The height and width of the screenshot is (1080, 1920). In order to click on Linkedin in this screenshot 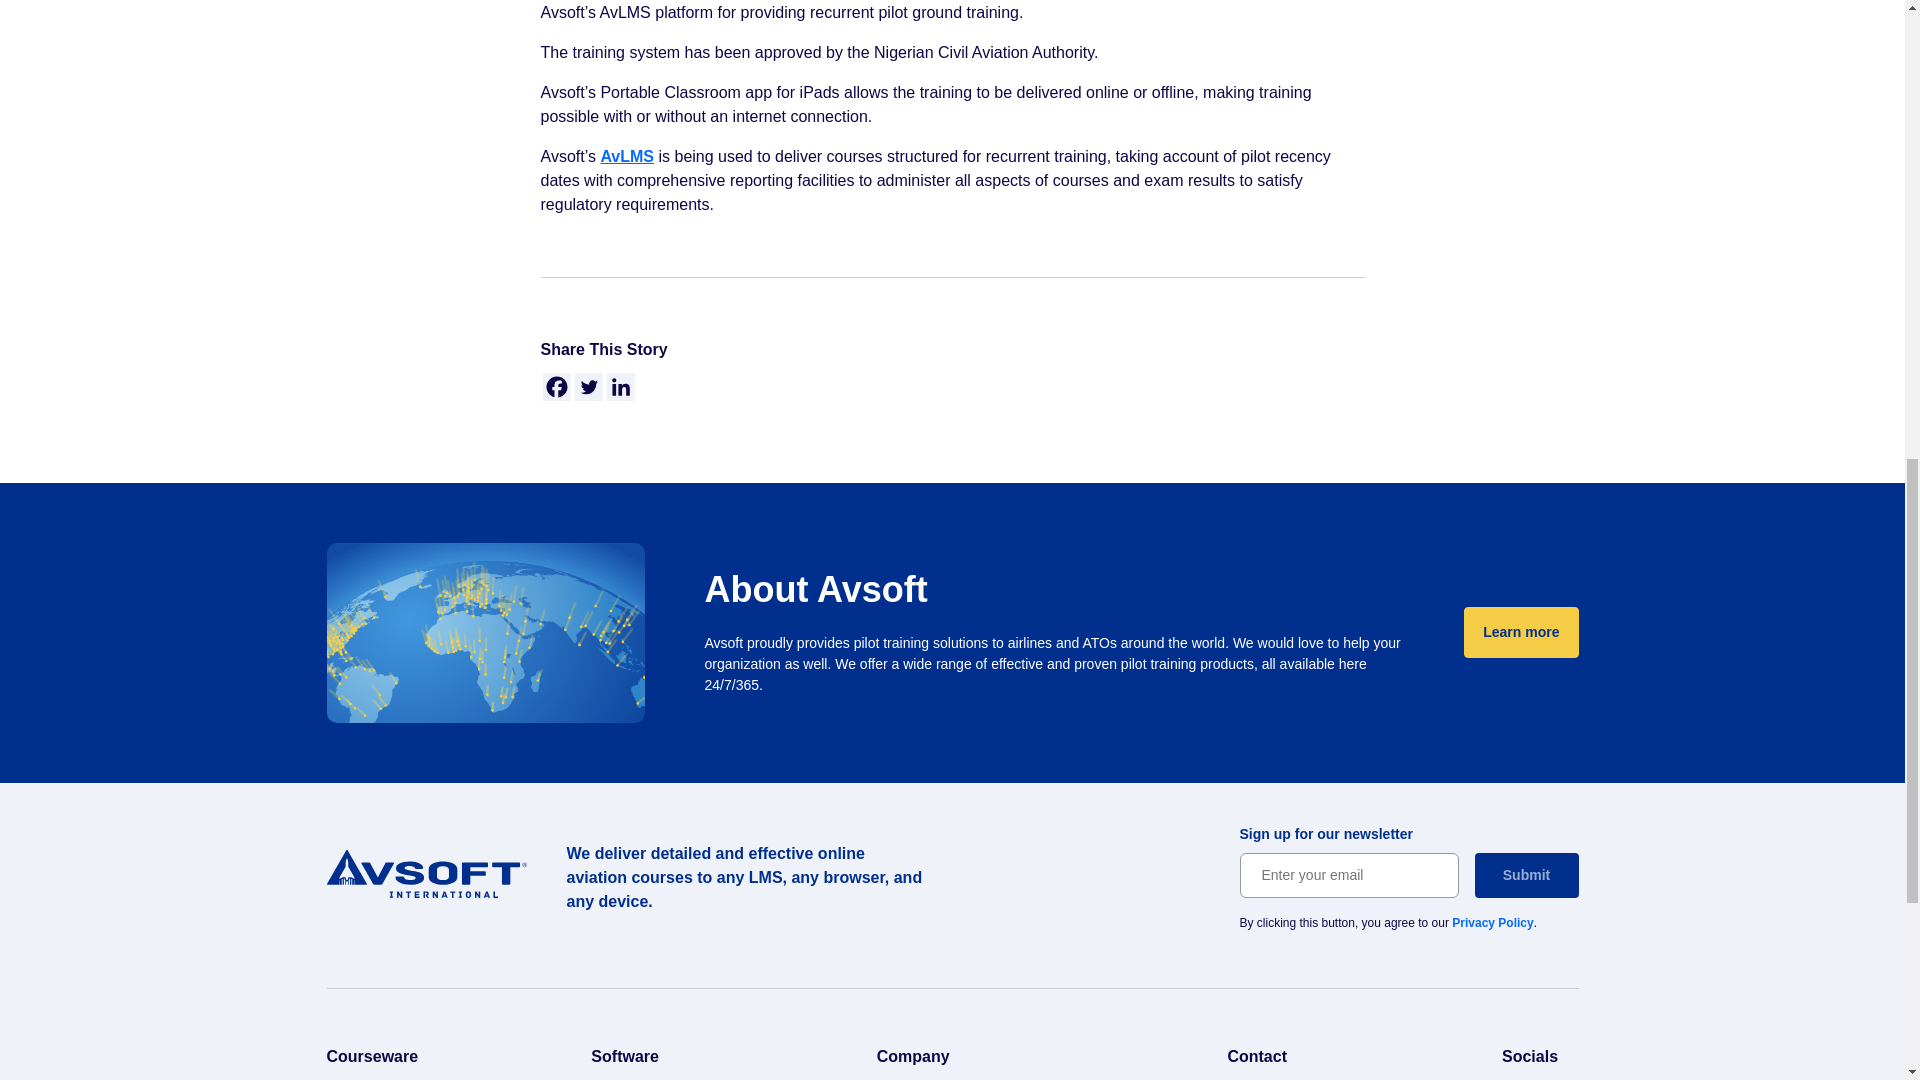, I will do `click(620, 386)`.